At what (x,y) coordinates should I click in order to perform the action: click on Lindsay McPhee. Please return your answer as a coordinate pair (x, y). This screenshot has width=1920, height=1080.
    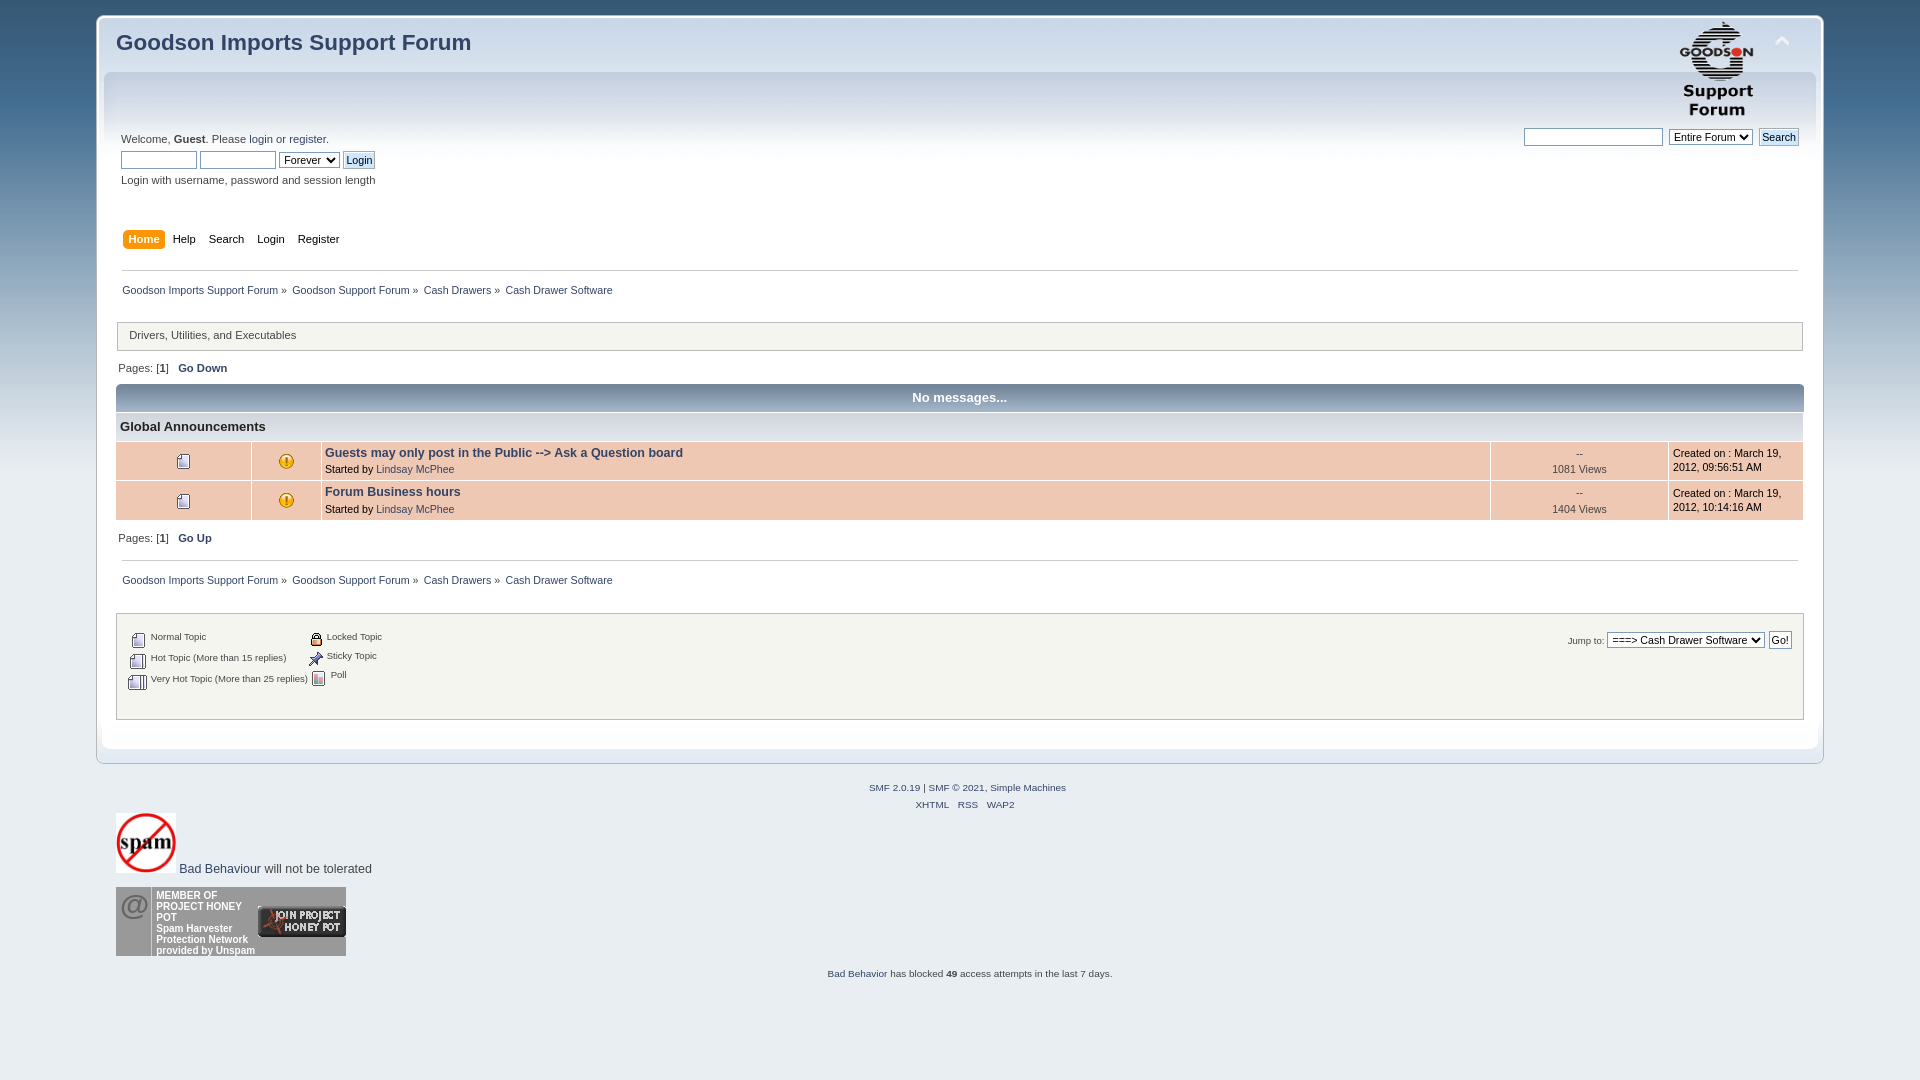
    Looking at the image, I should click on (415, 469).